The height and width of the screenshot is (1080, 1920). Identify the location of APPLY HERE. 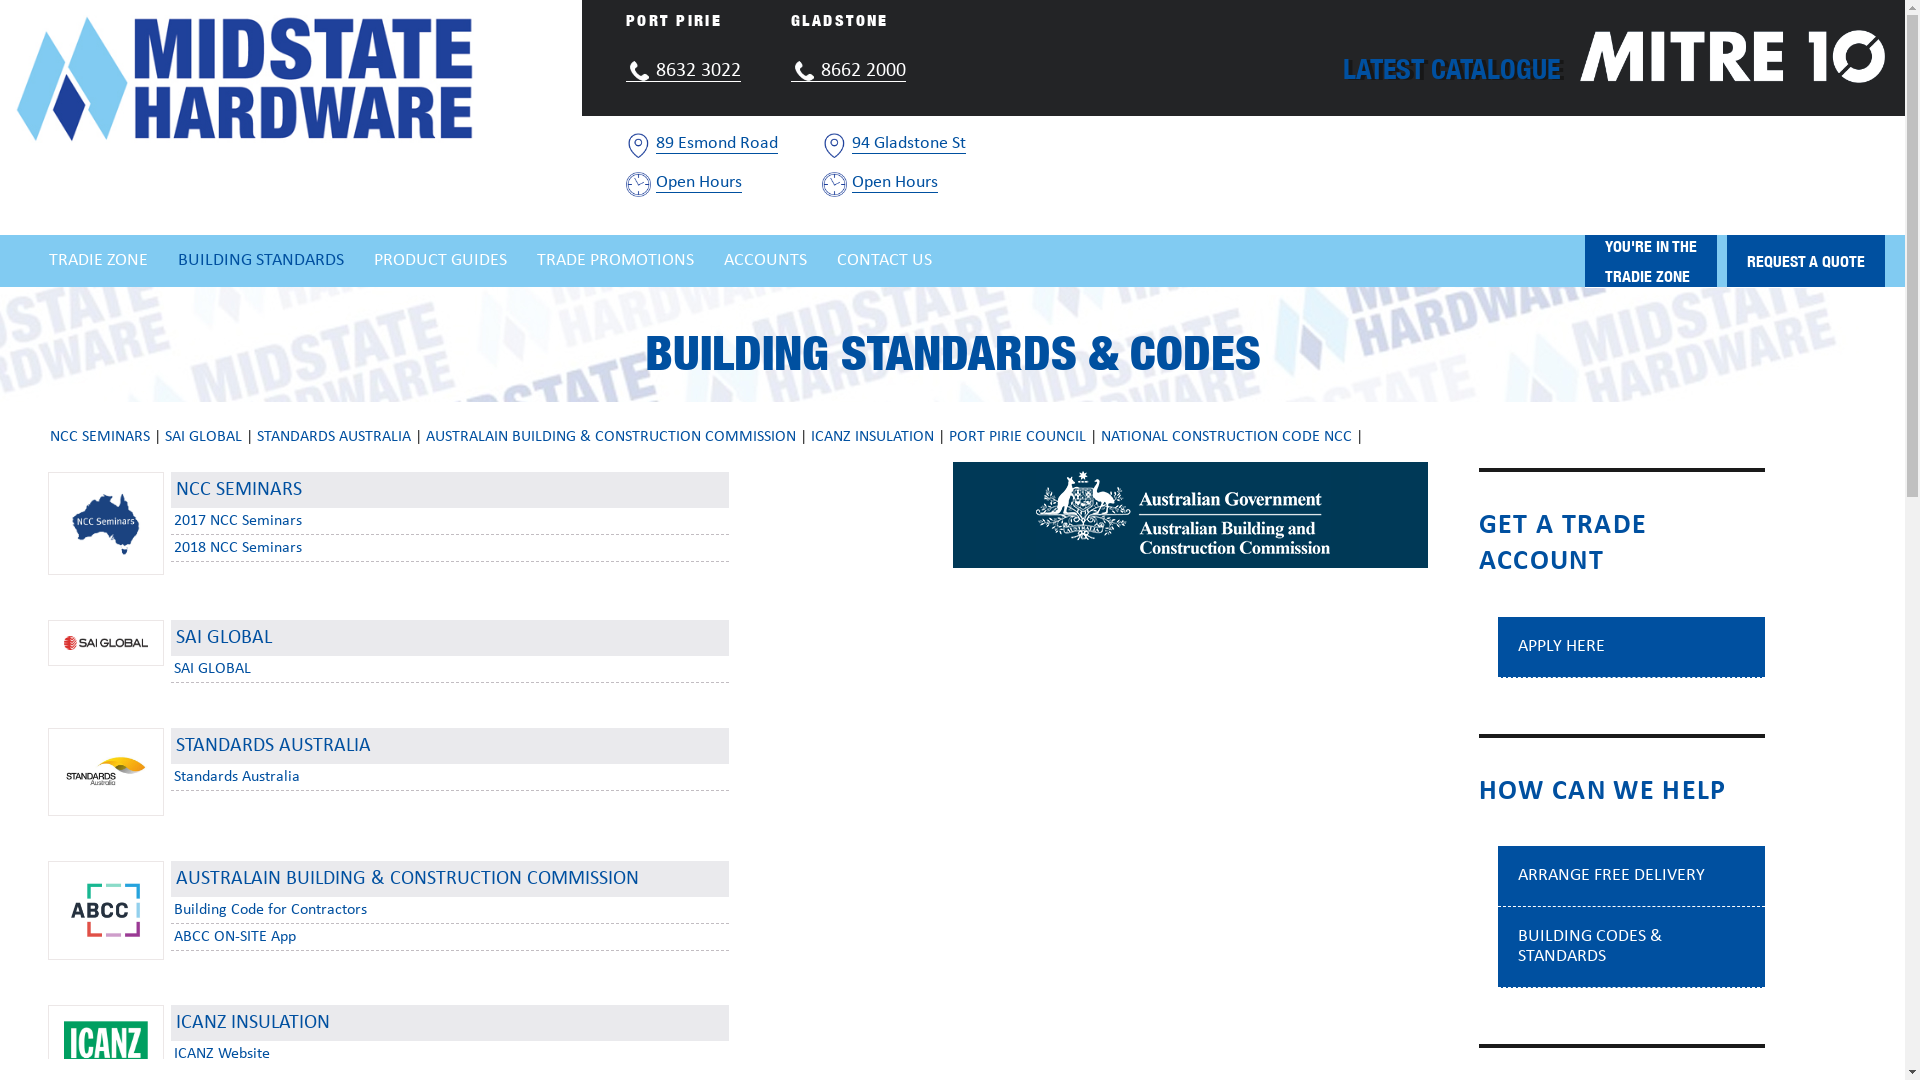
(1562, 646).